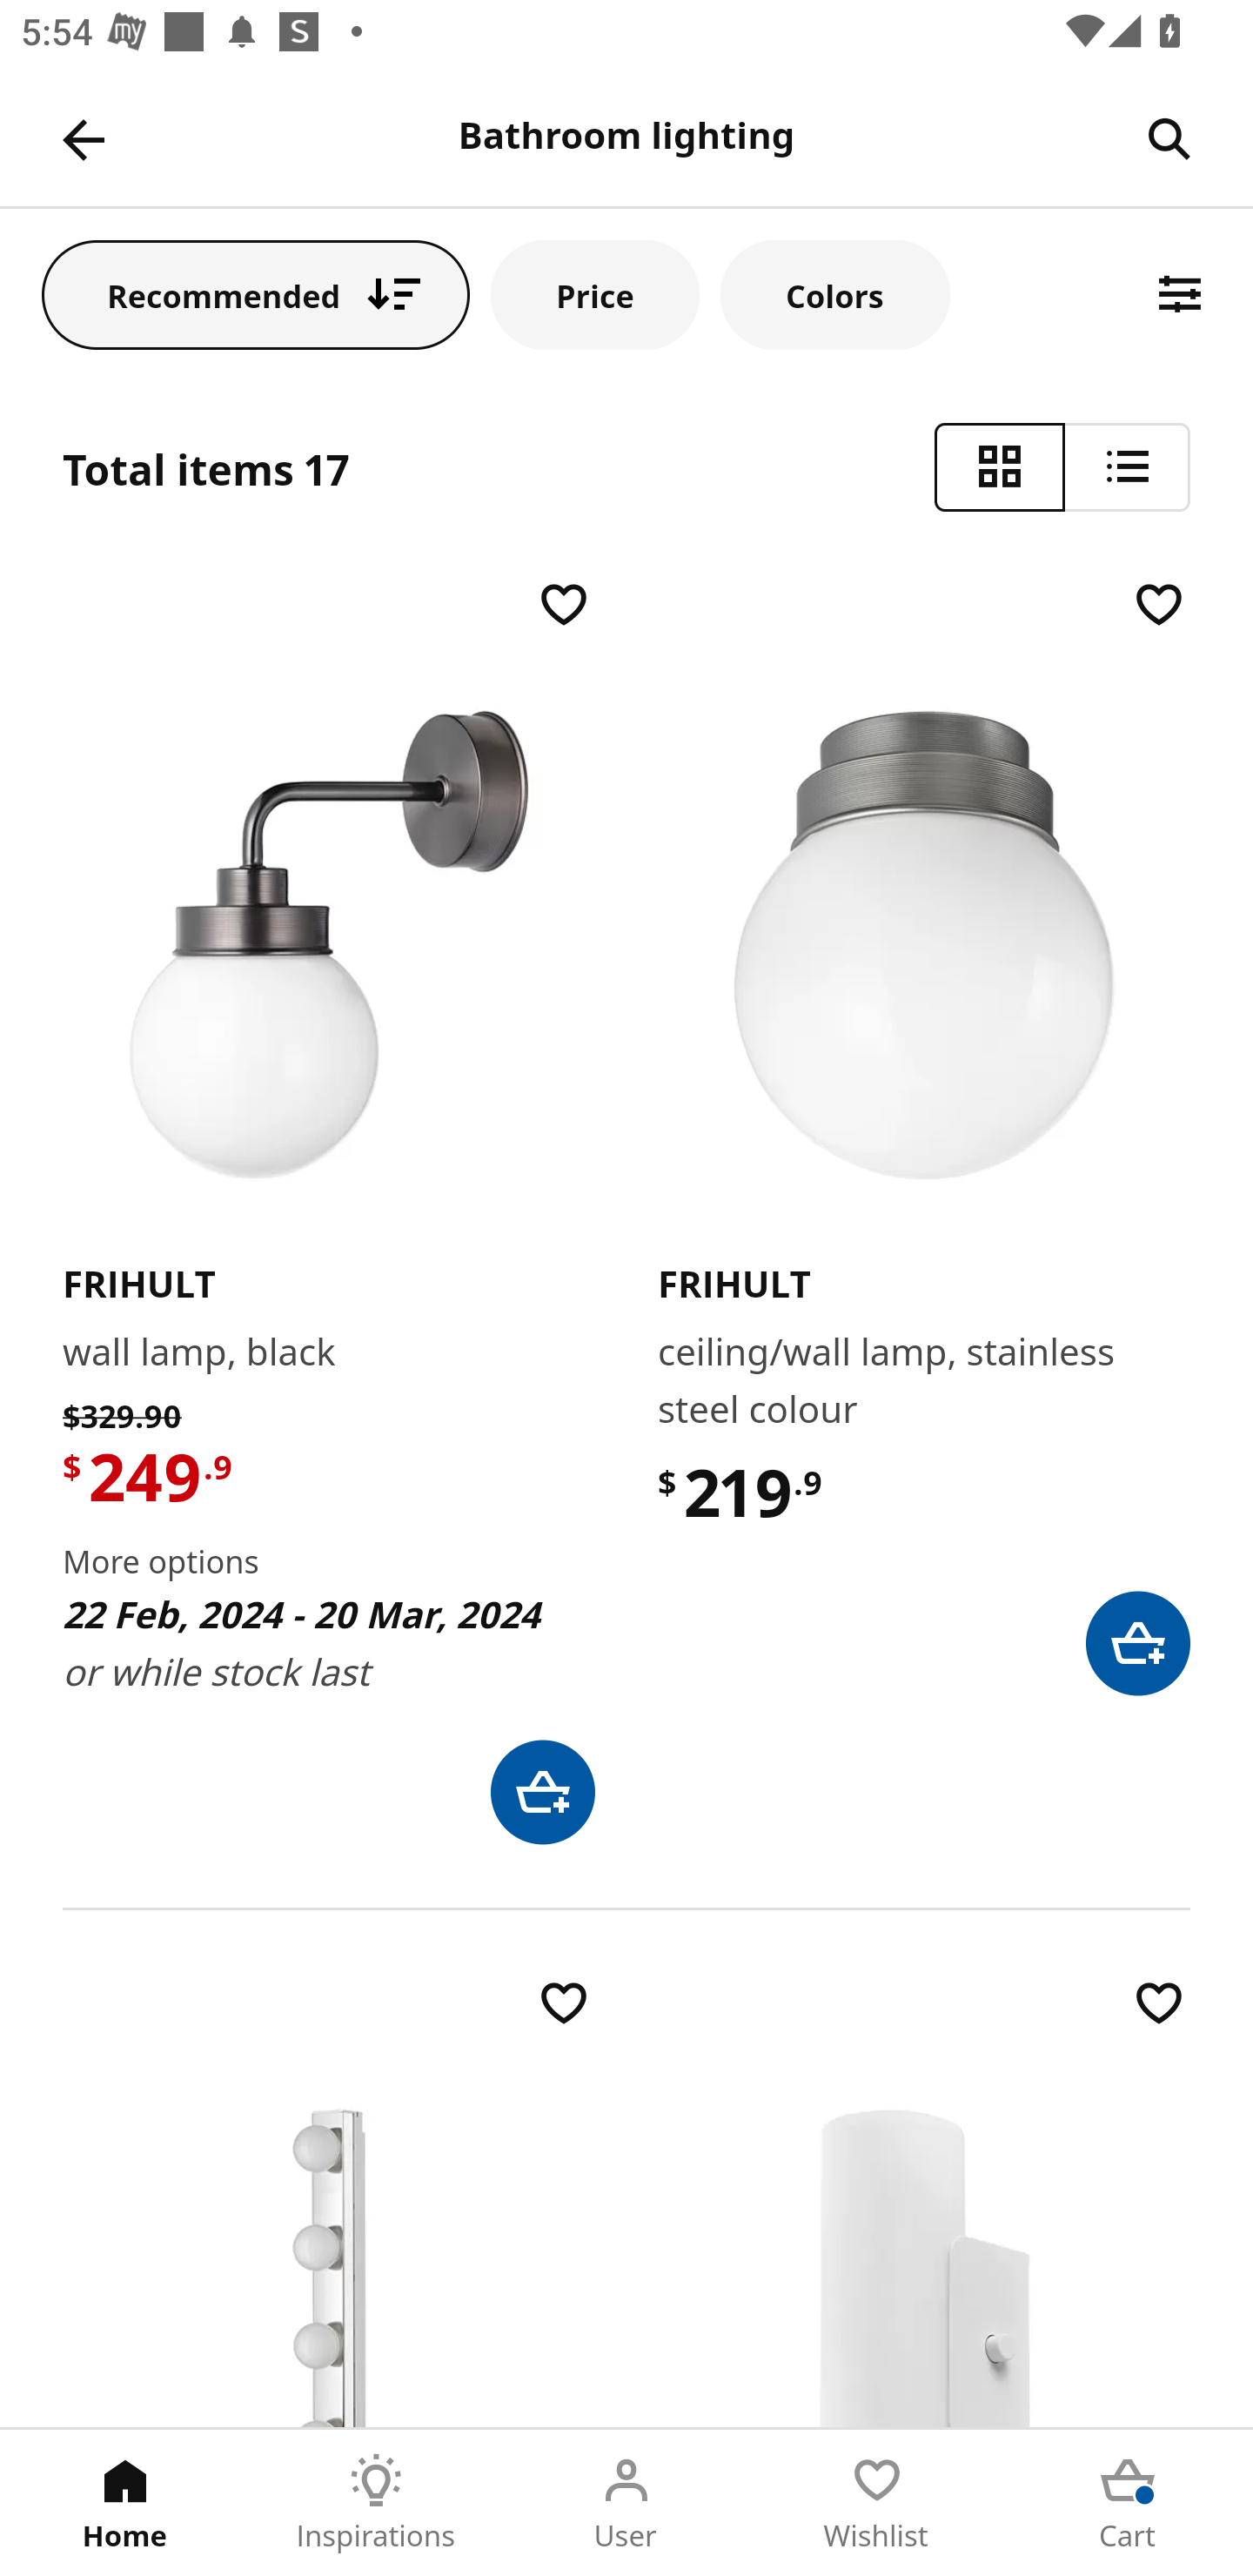  What do you see at coordinates (125, 2503) in the screenshot?
I see `Home
Tab 1 of 5` at bounding box center [125, 2503].